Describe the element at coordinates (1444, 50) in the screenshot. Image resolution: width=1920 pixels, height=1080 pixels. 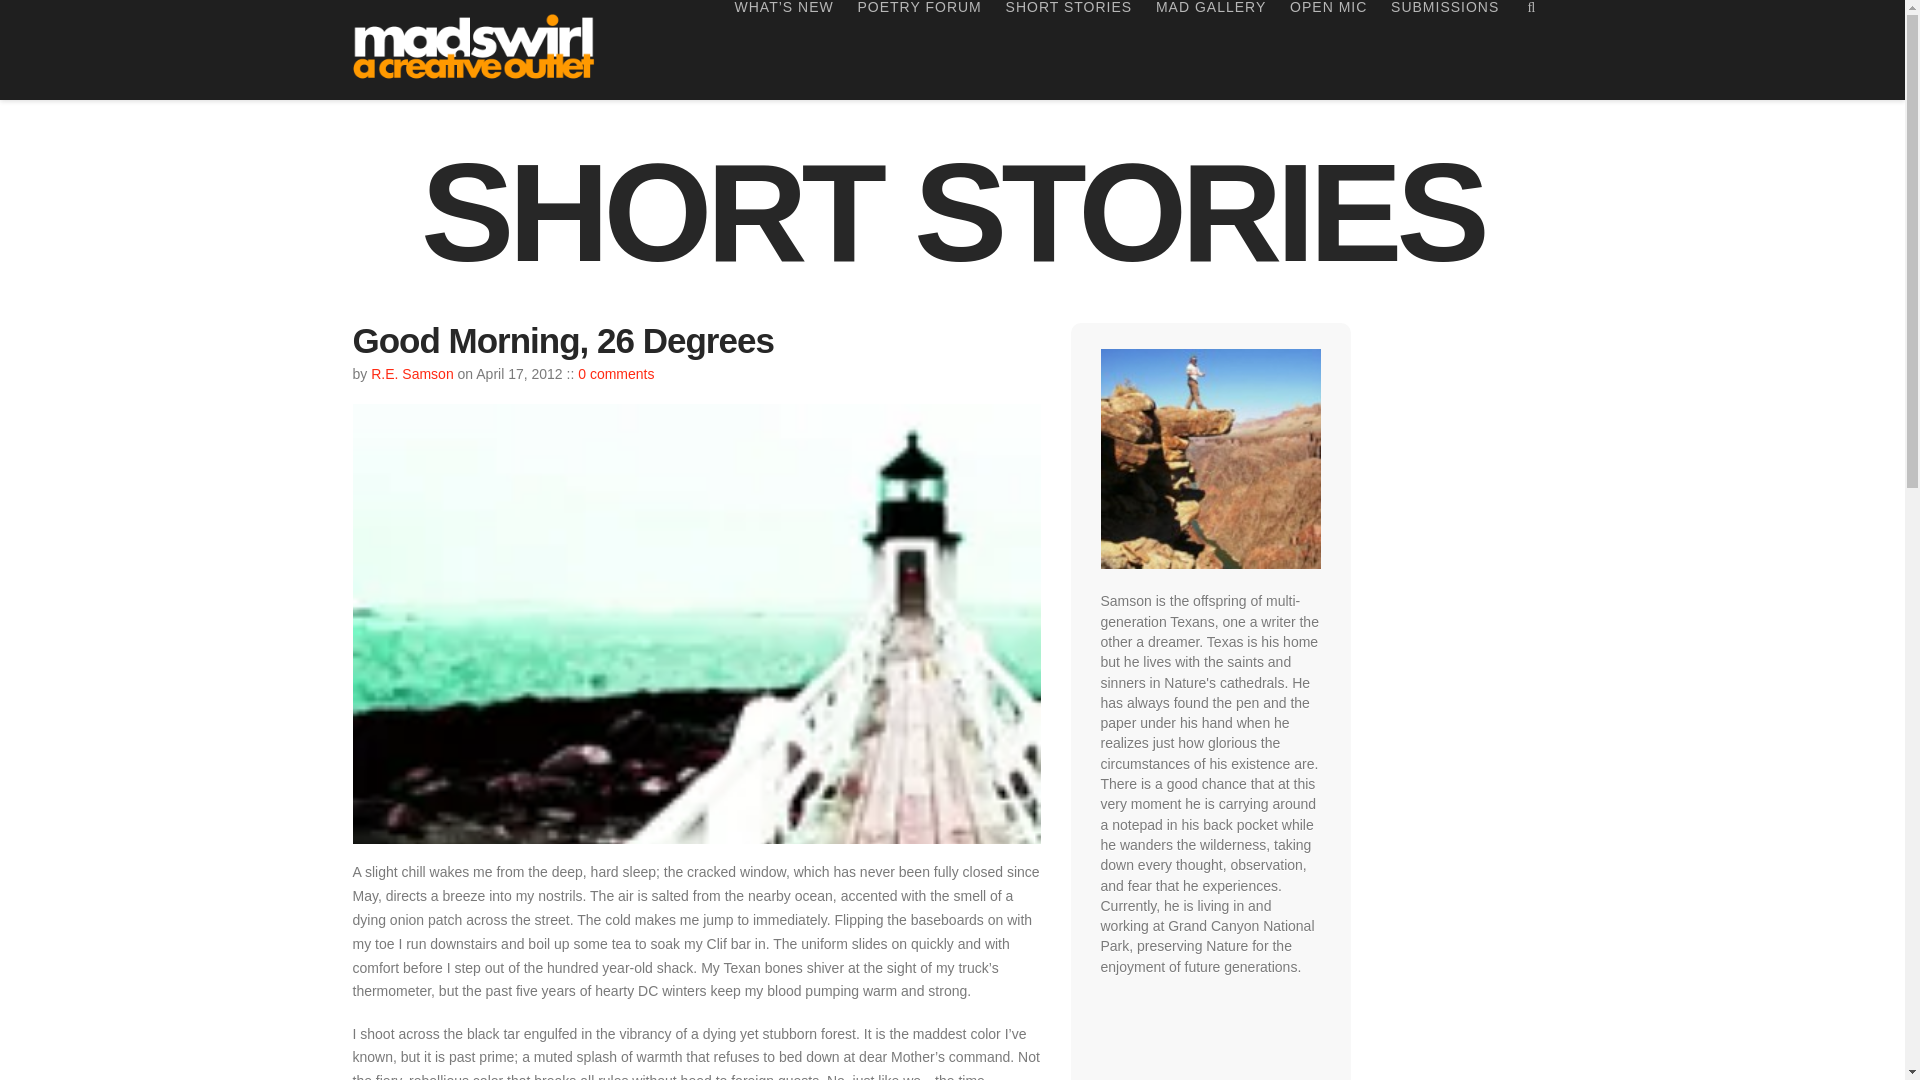
I see `SUBMISSIONS` at that location.